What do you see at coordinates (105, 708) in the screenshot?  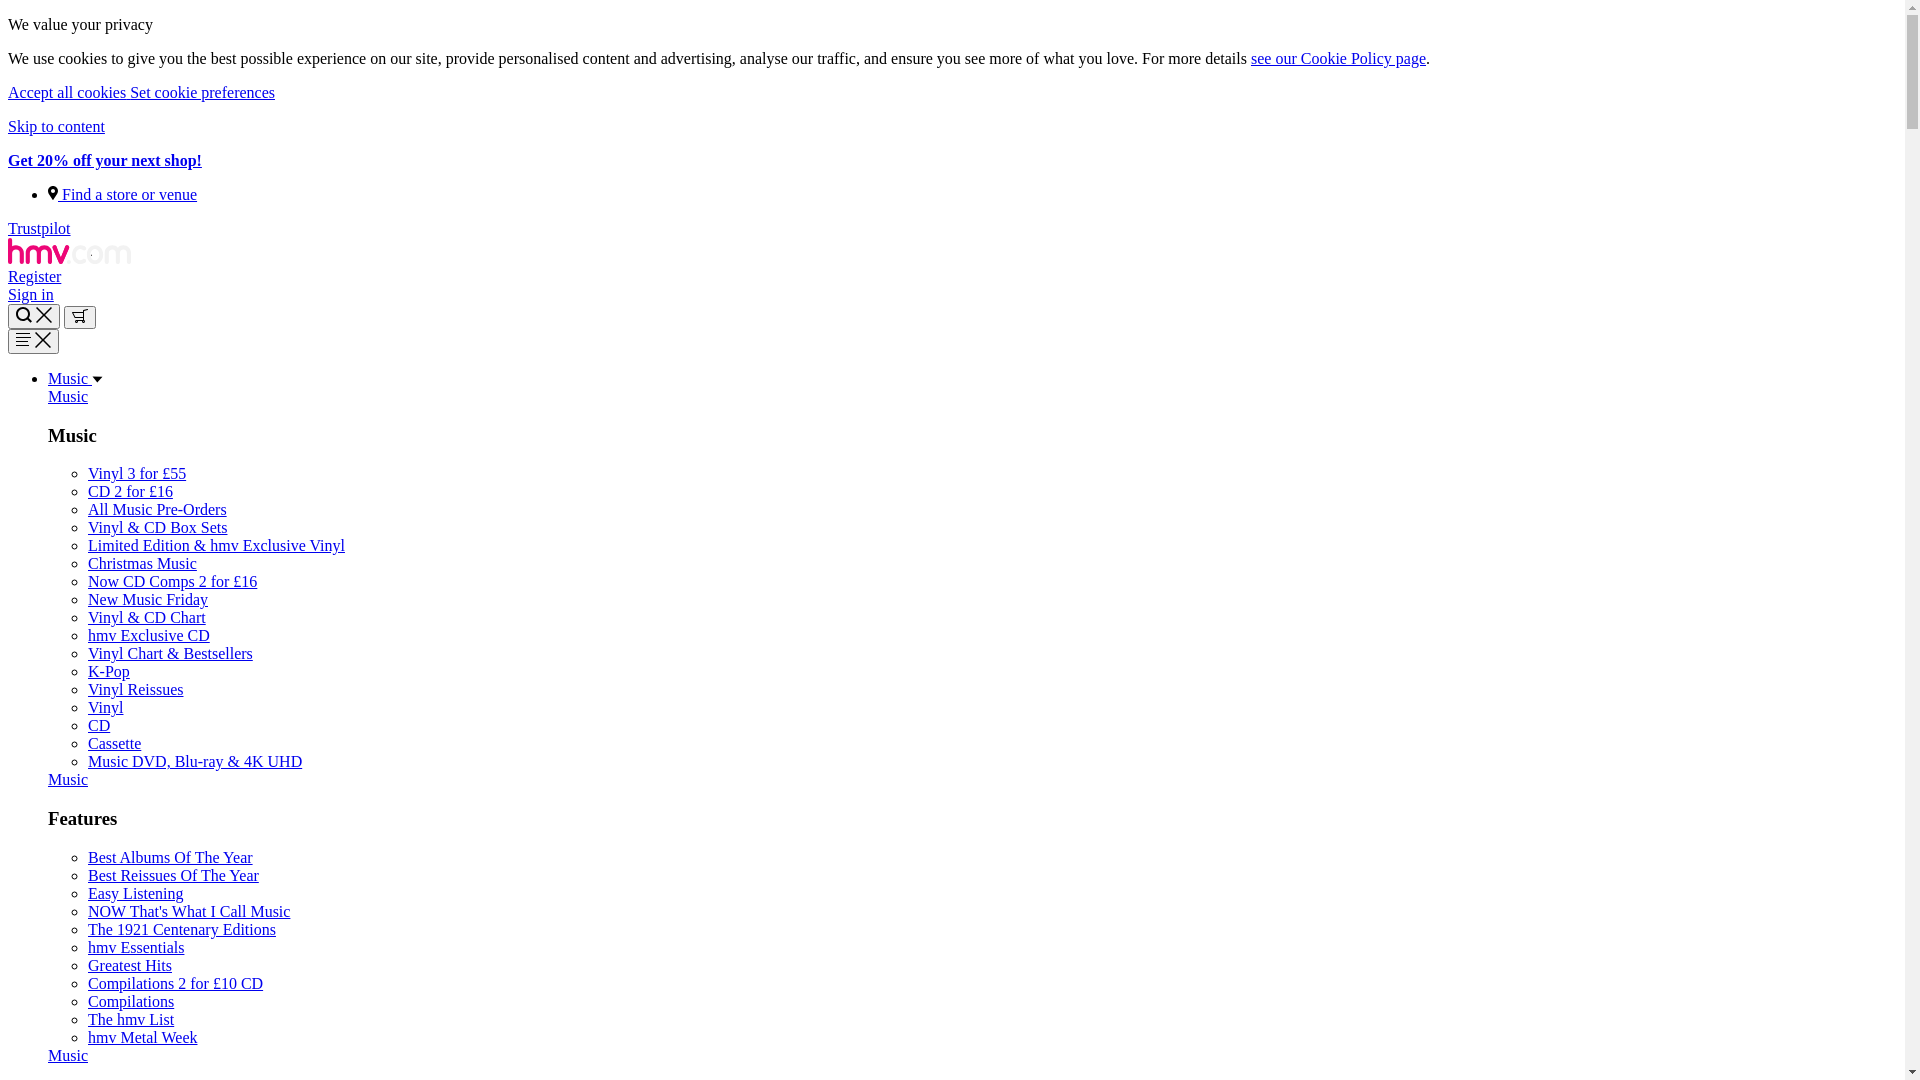 I see `Vinyl` at bounding box center [105, 708].